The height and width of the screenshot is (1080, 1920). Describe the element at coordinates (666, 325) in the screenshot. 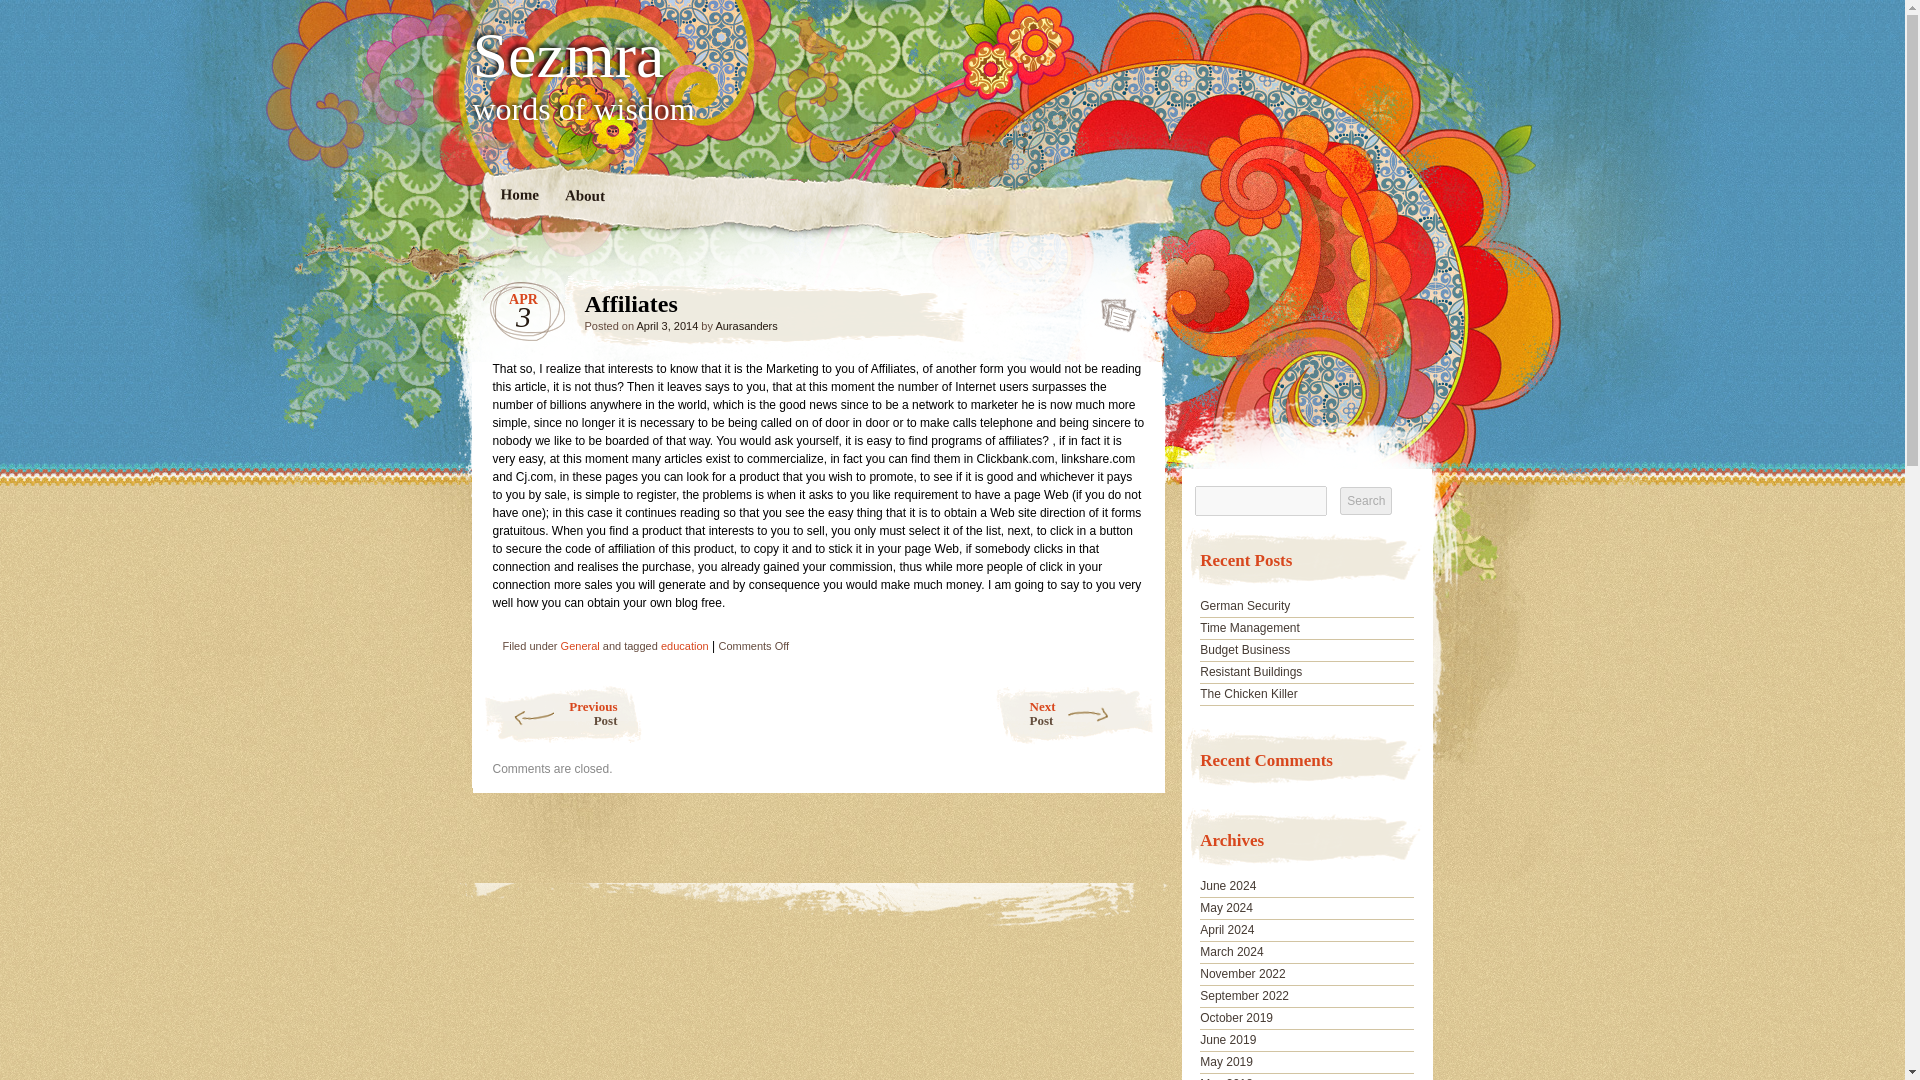

I see `10:41 am` at that location.